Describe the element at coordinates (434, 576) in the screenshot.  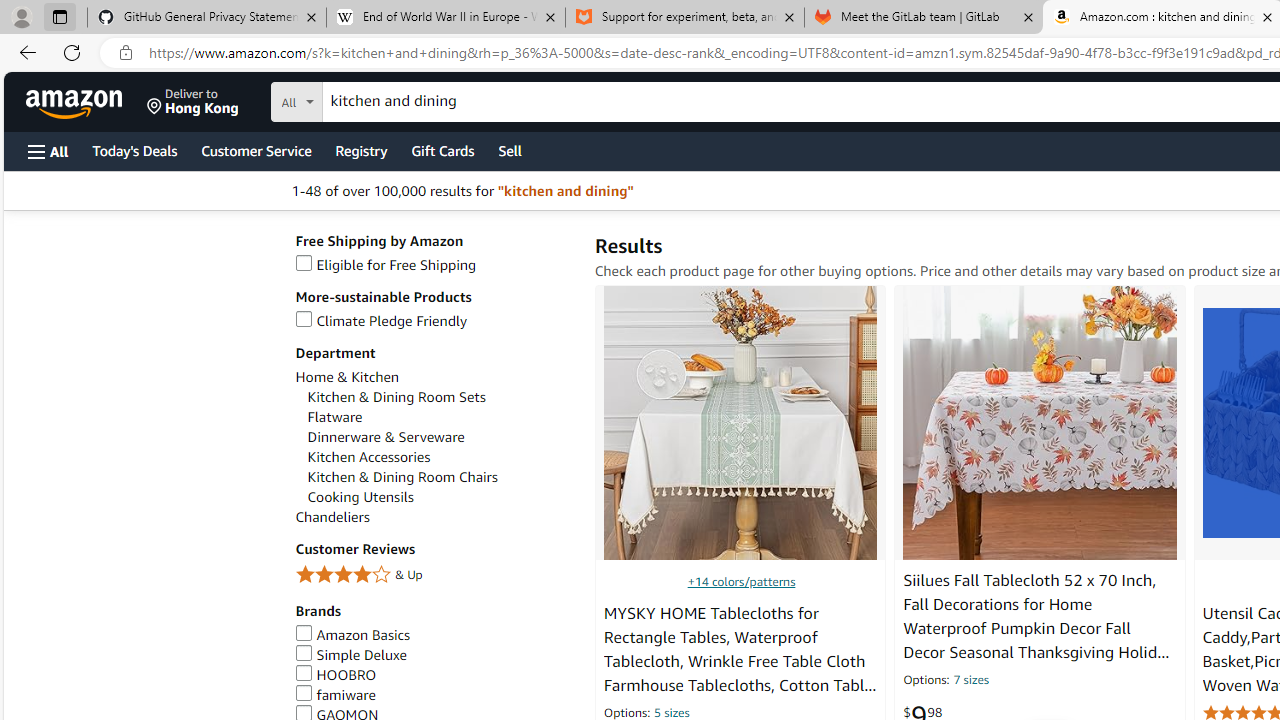
I see `4 Stars & Up& Up` at that location.